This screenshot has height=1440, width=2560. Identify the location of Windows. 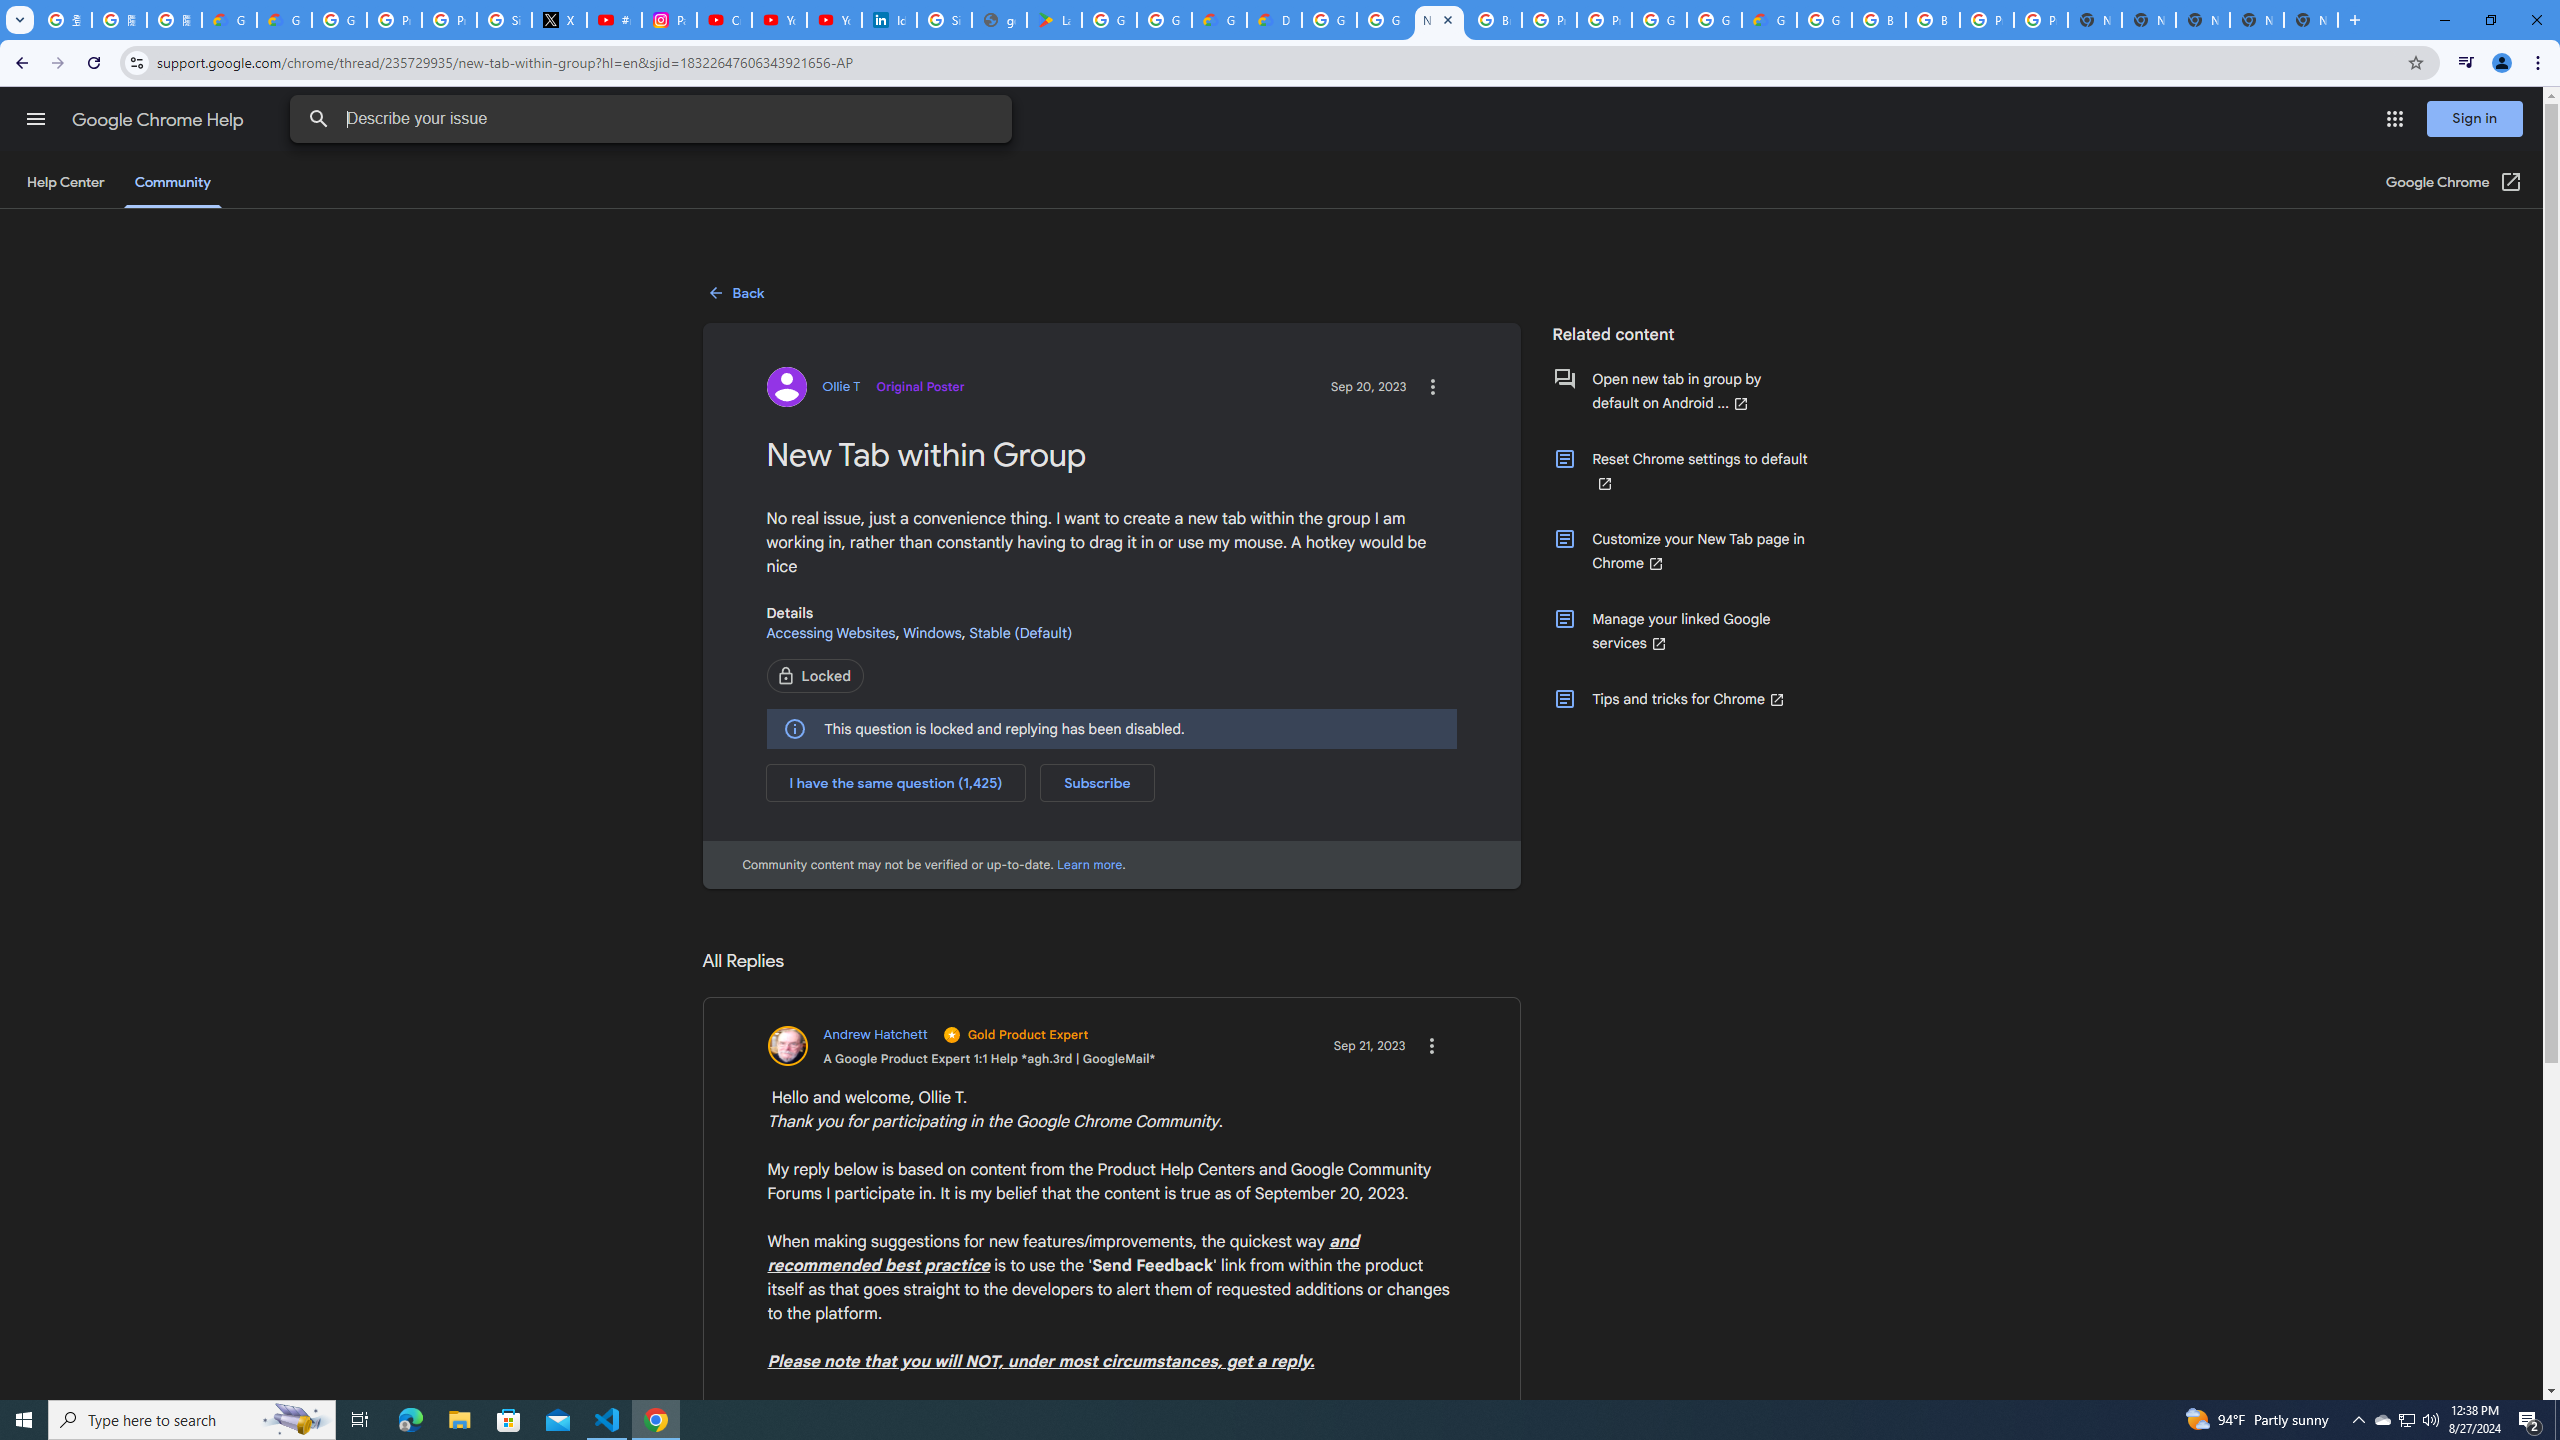
(932, 632).